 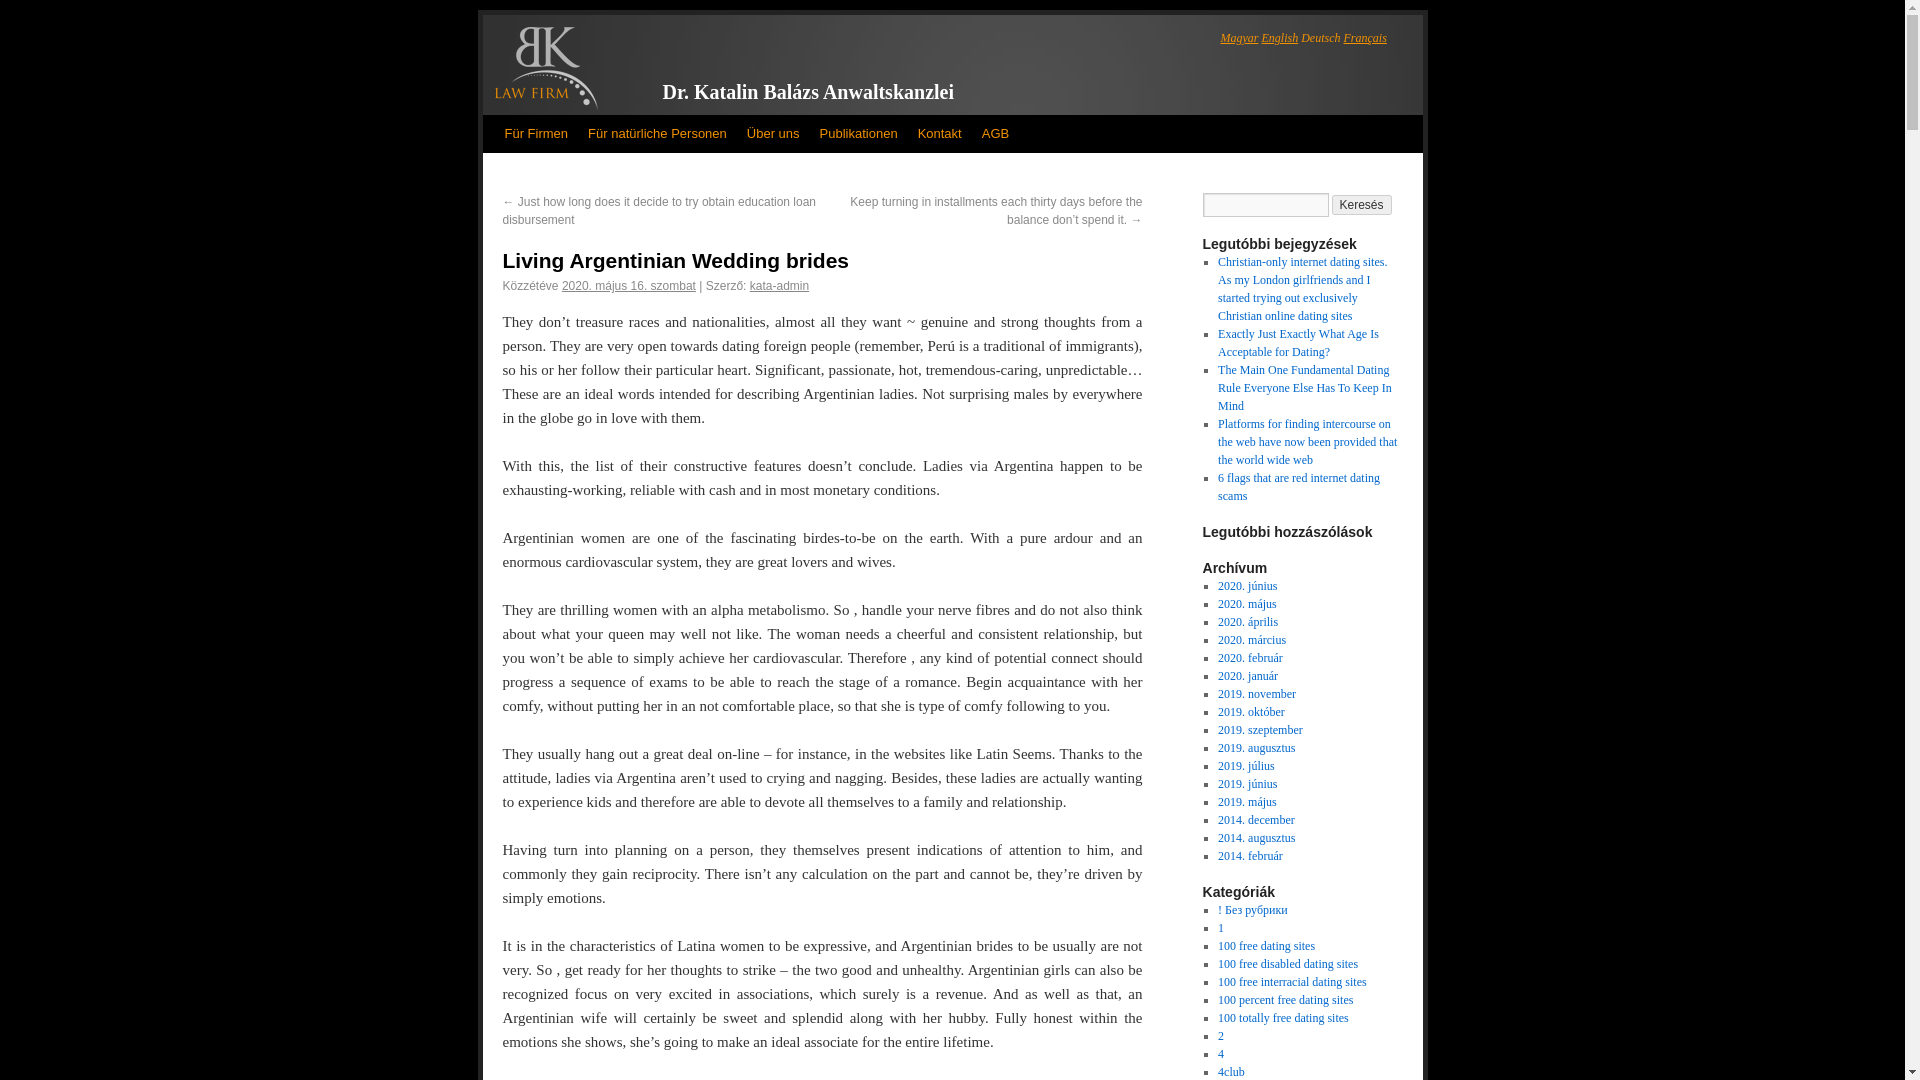 What do you see at coordinates (940, 134) in the screenshot?
I see `Kontakt` at bounding box center [940, 134].